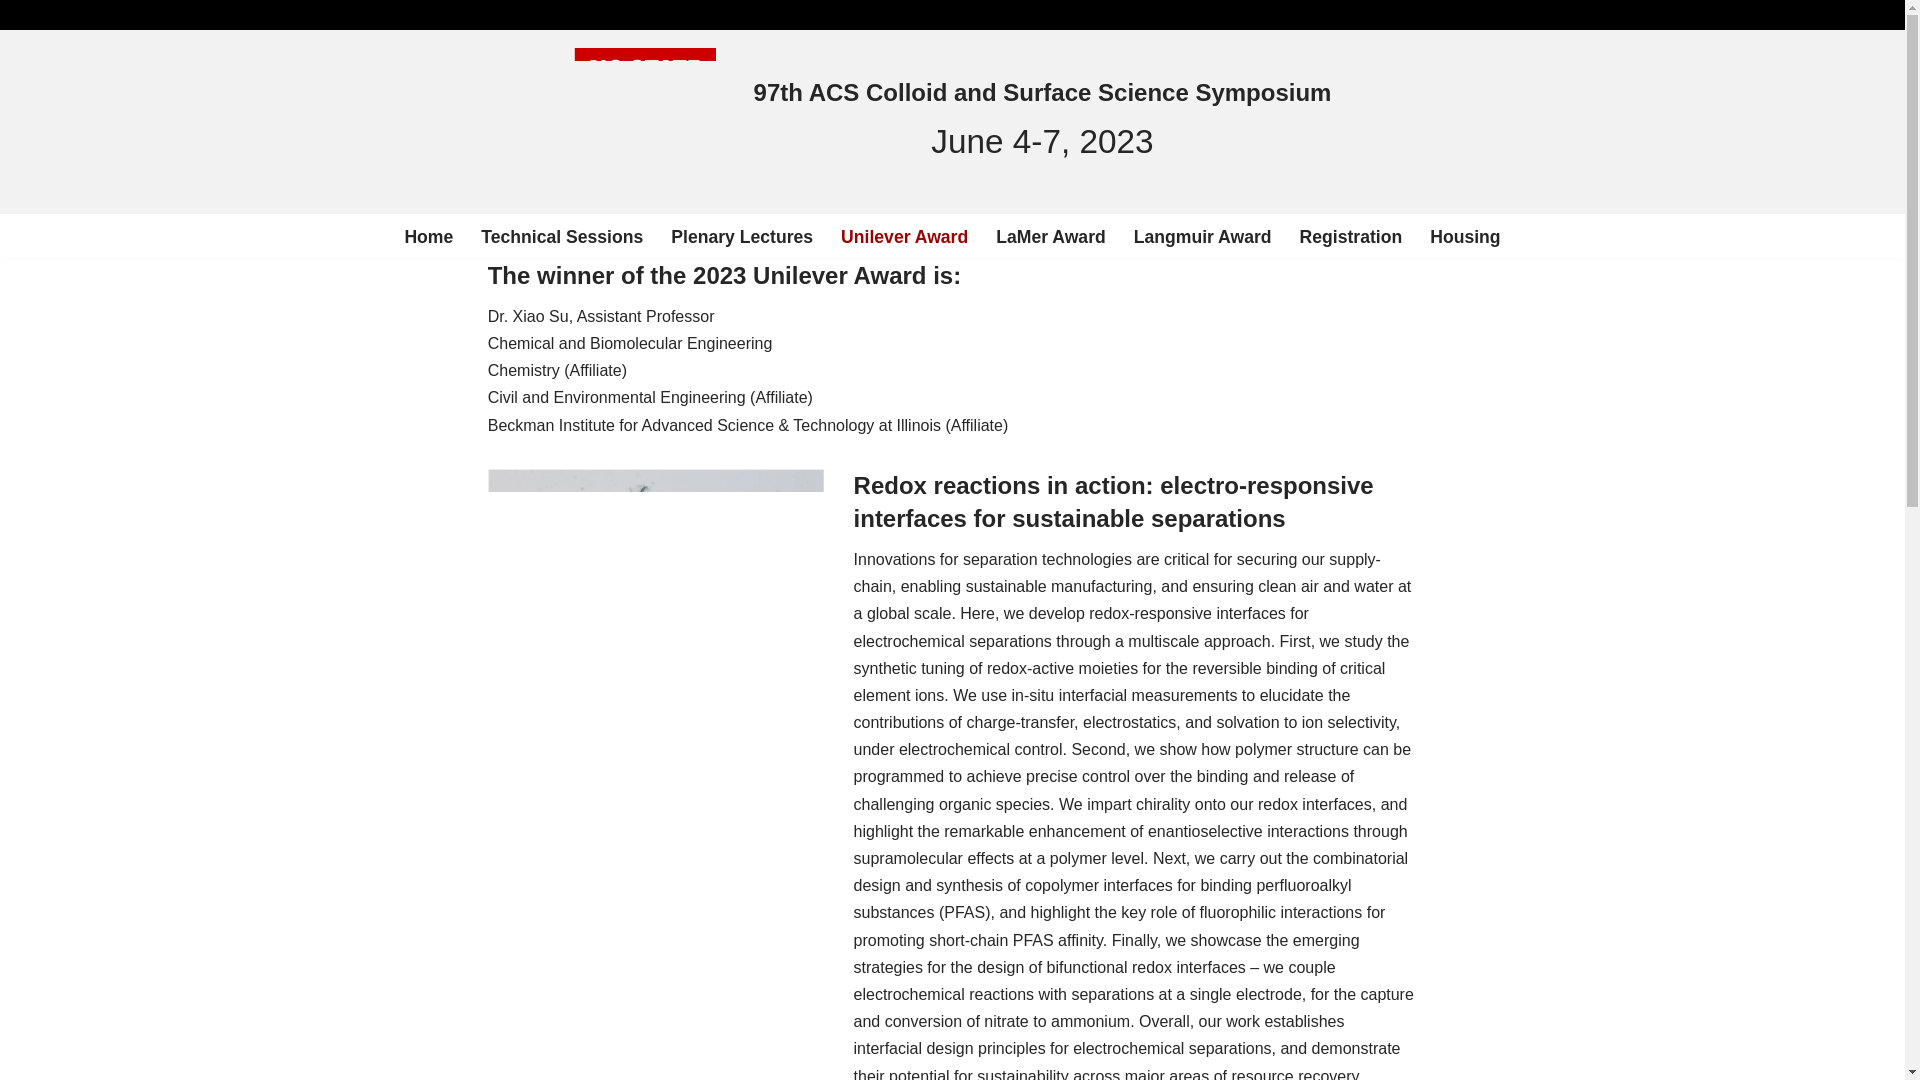 The height and width of the screenshot is (1080, 1920). I want to click on LaMer Award, so click(1050, 236).